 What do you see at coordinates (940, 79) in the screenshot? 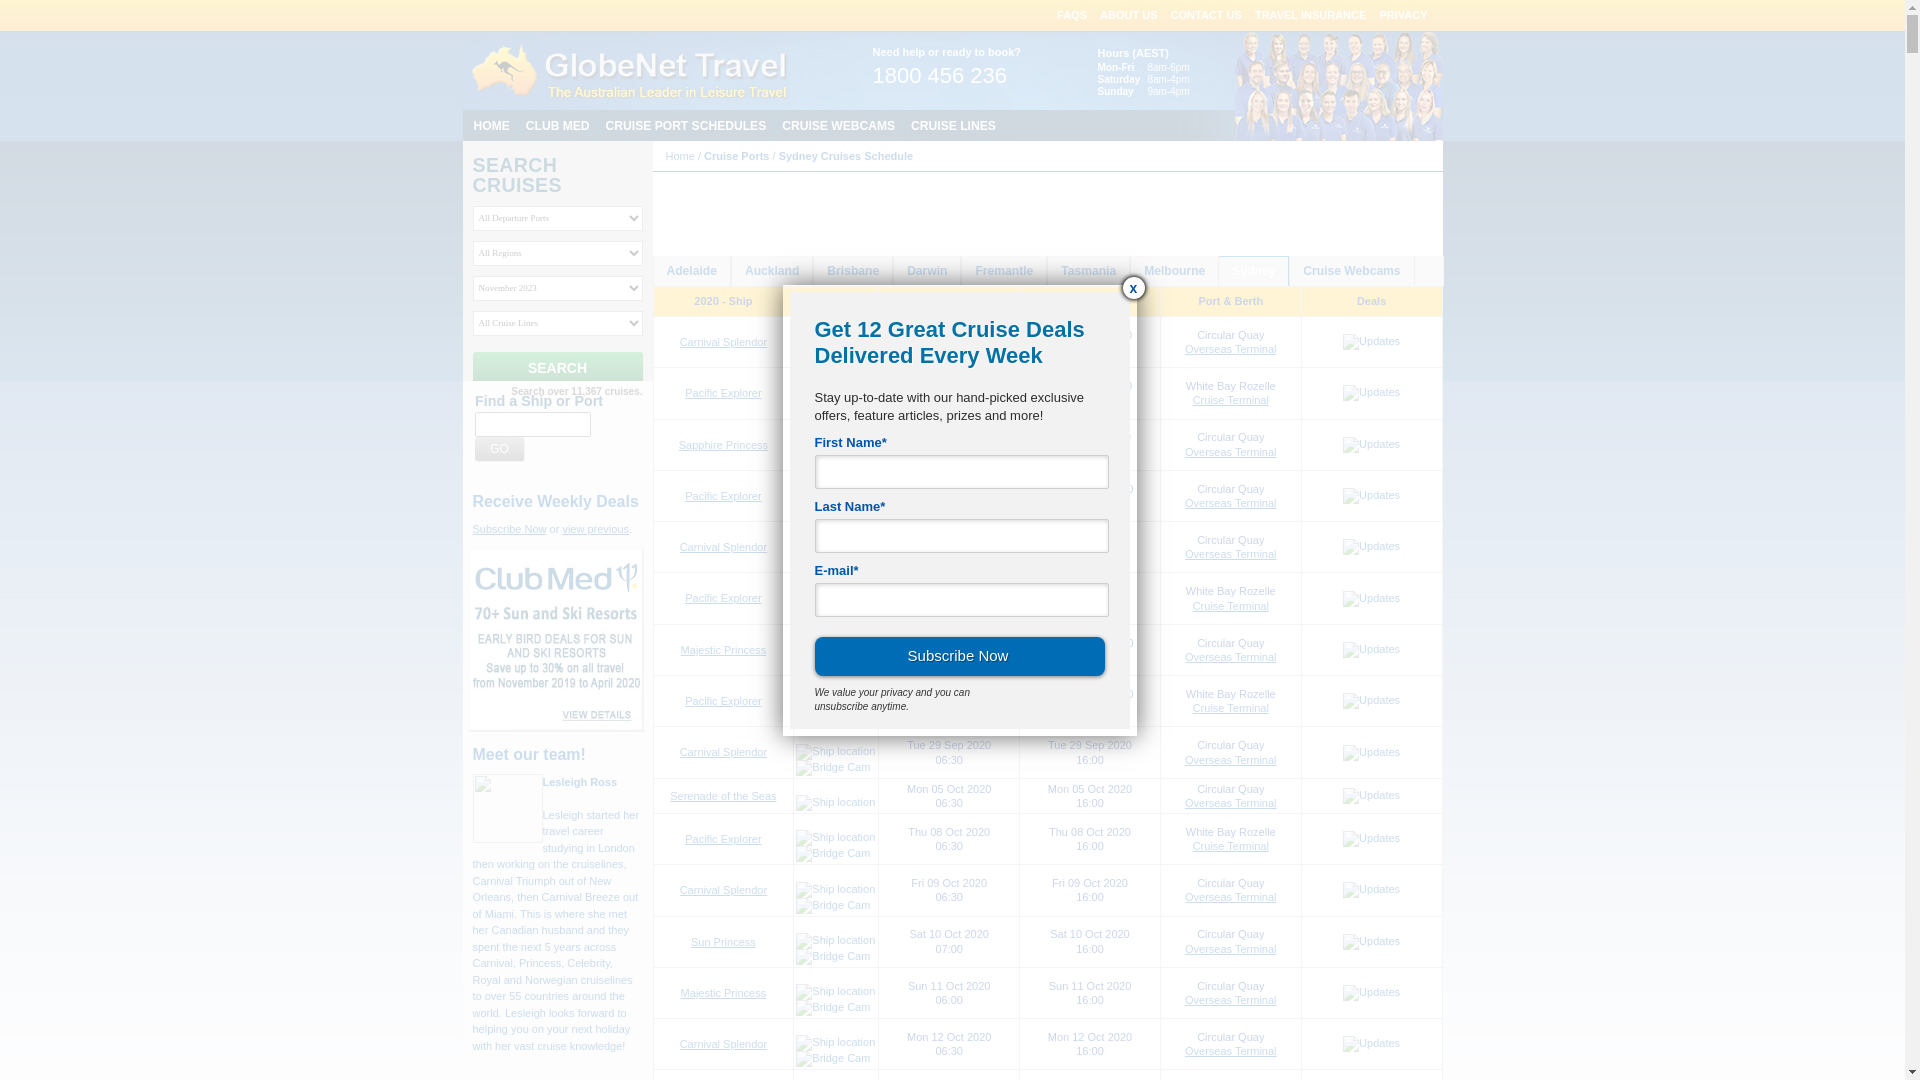
I see `1800 456 236` at bounding box center [940, 79].